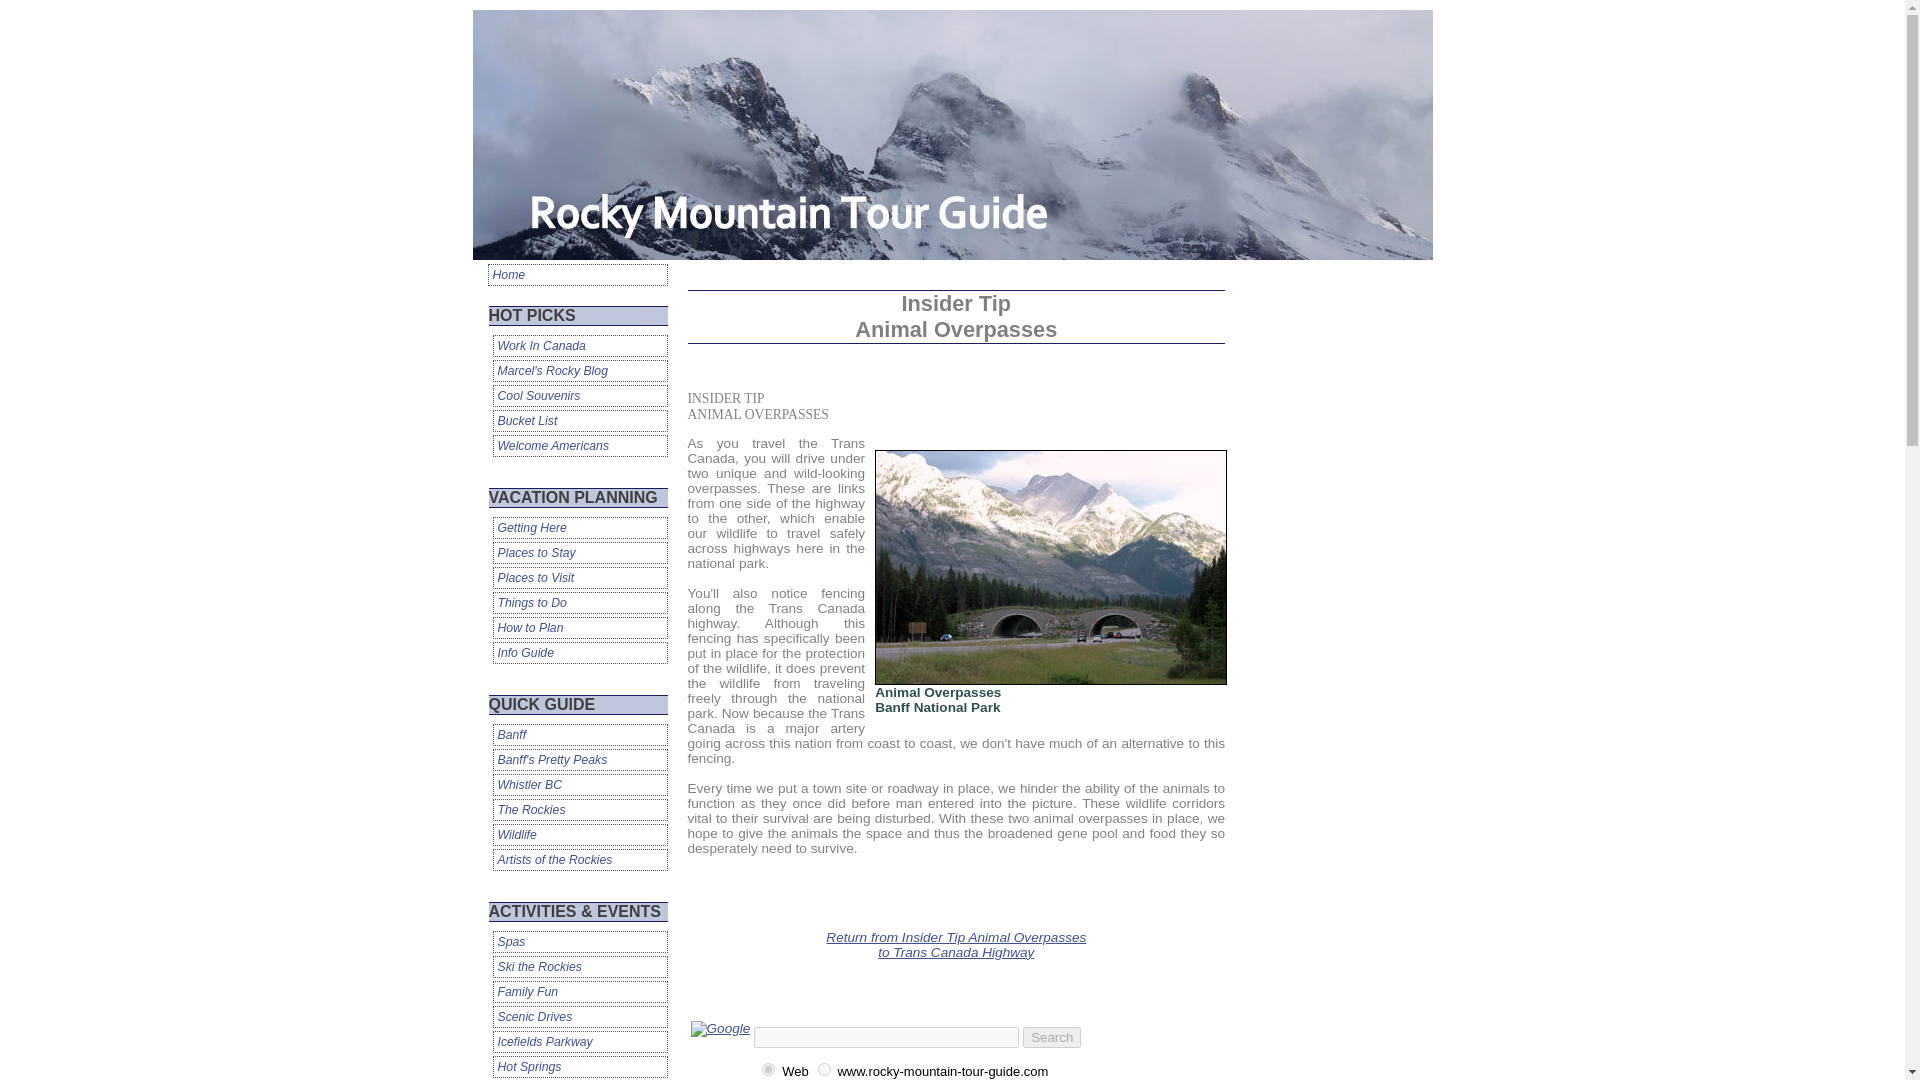 The height and width of the screenshot is (1080, 1920). What do you see at coordinates (578, 602) in the screenshot?
I see `Things to Do` at bounding box center [578, 602].